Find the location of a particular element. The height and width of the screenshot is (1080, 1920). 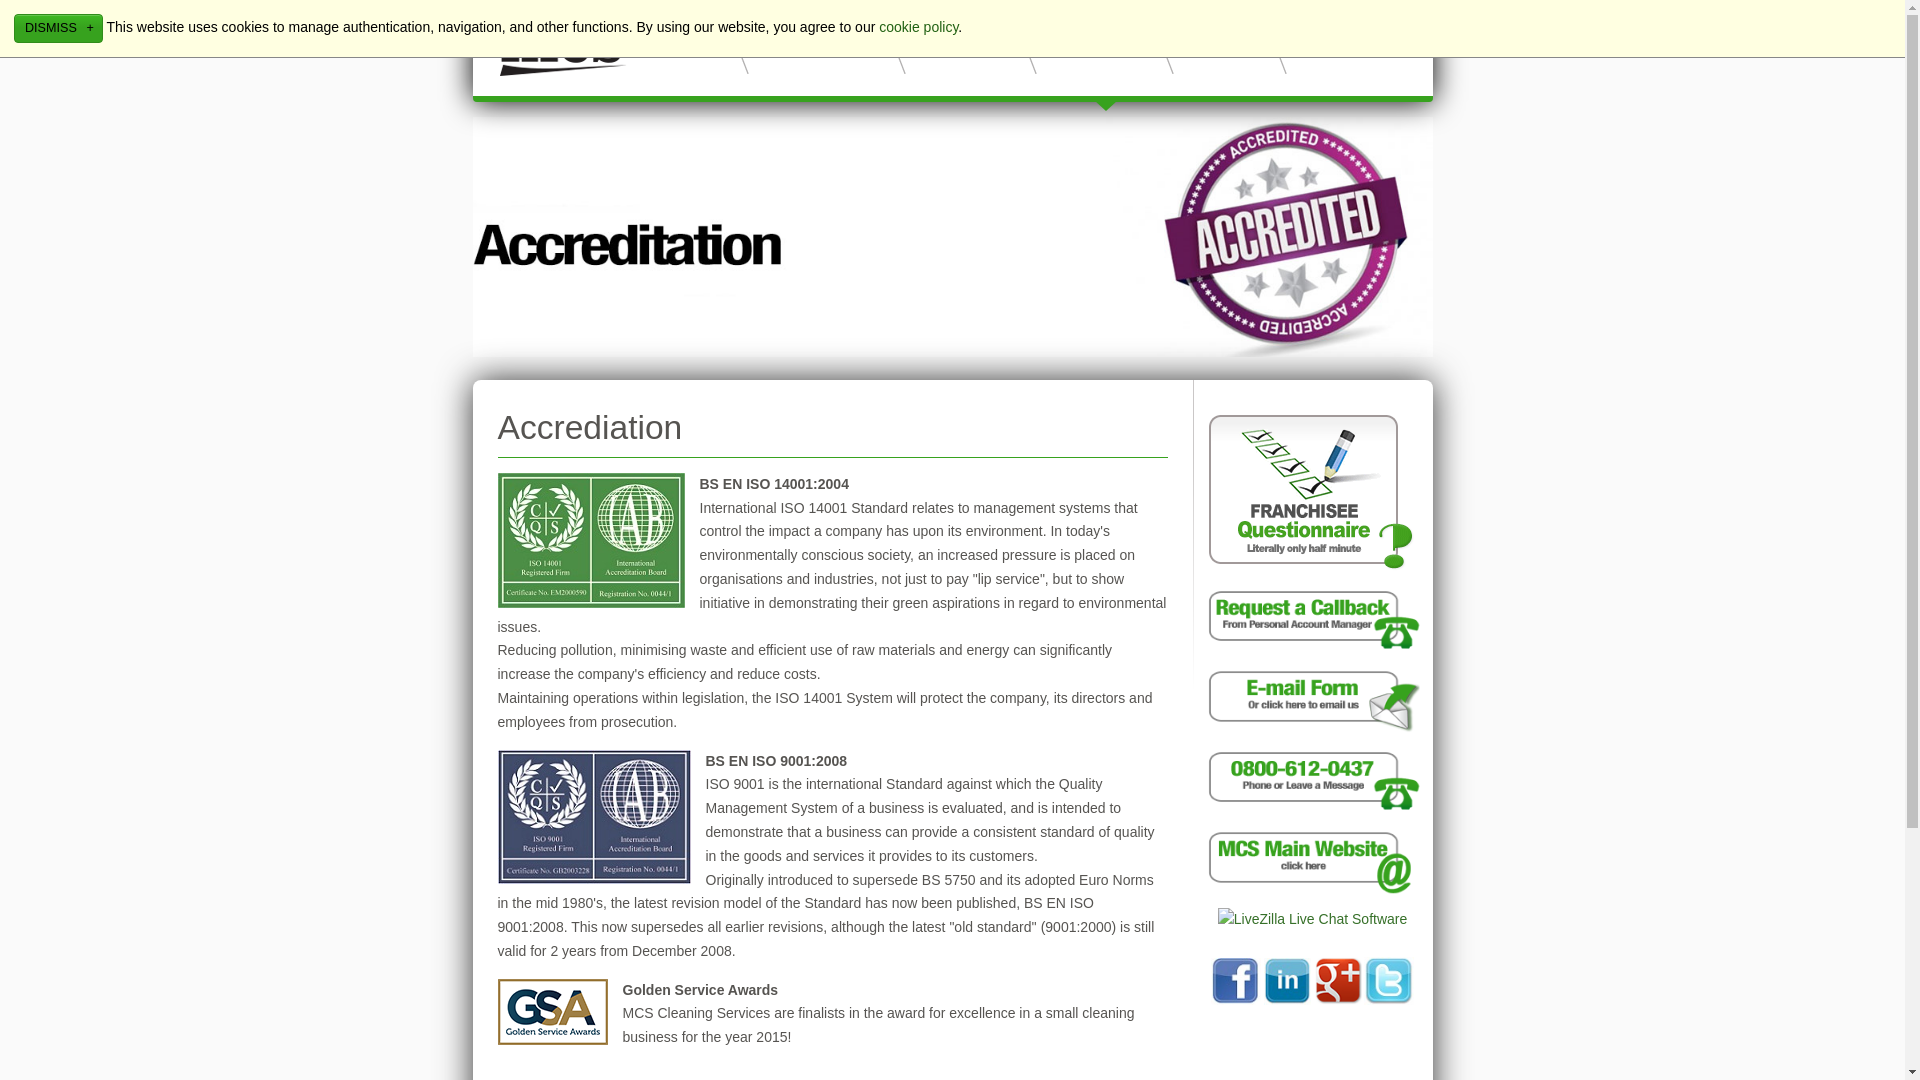

Who are MCS? is located at coordinates (814, 43).